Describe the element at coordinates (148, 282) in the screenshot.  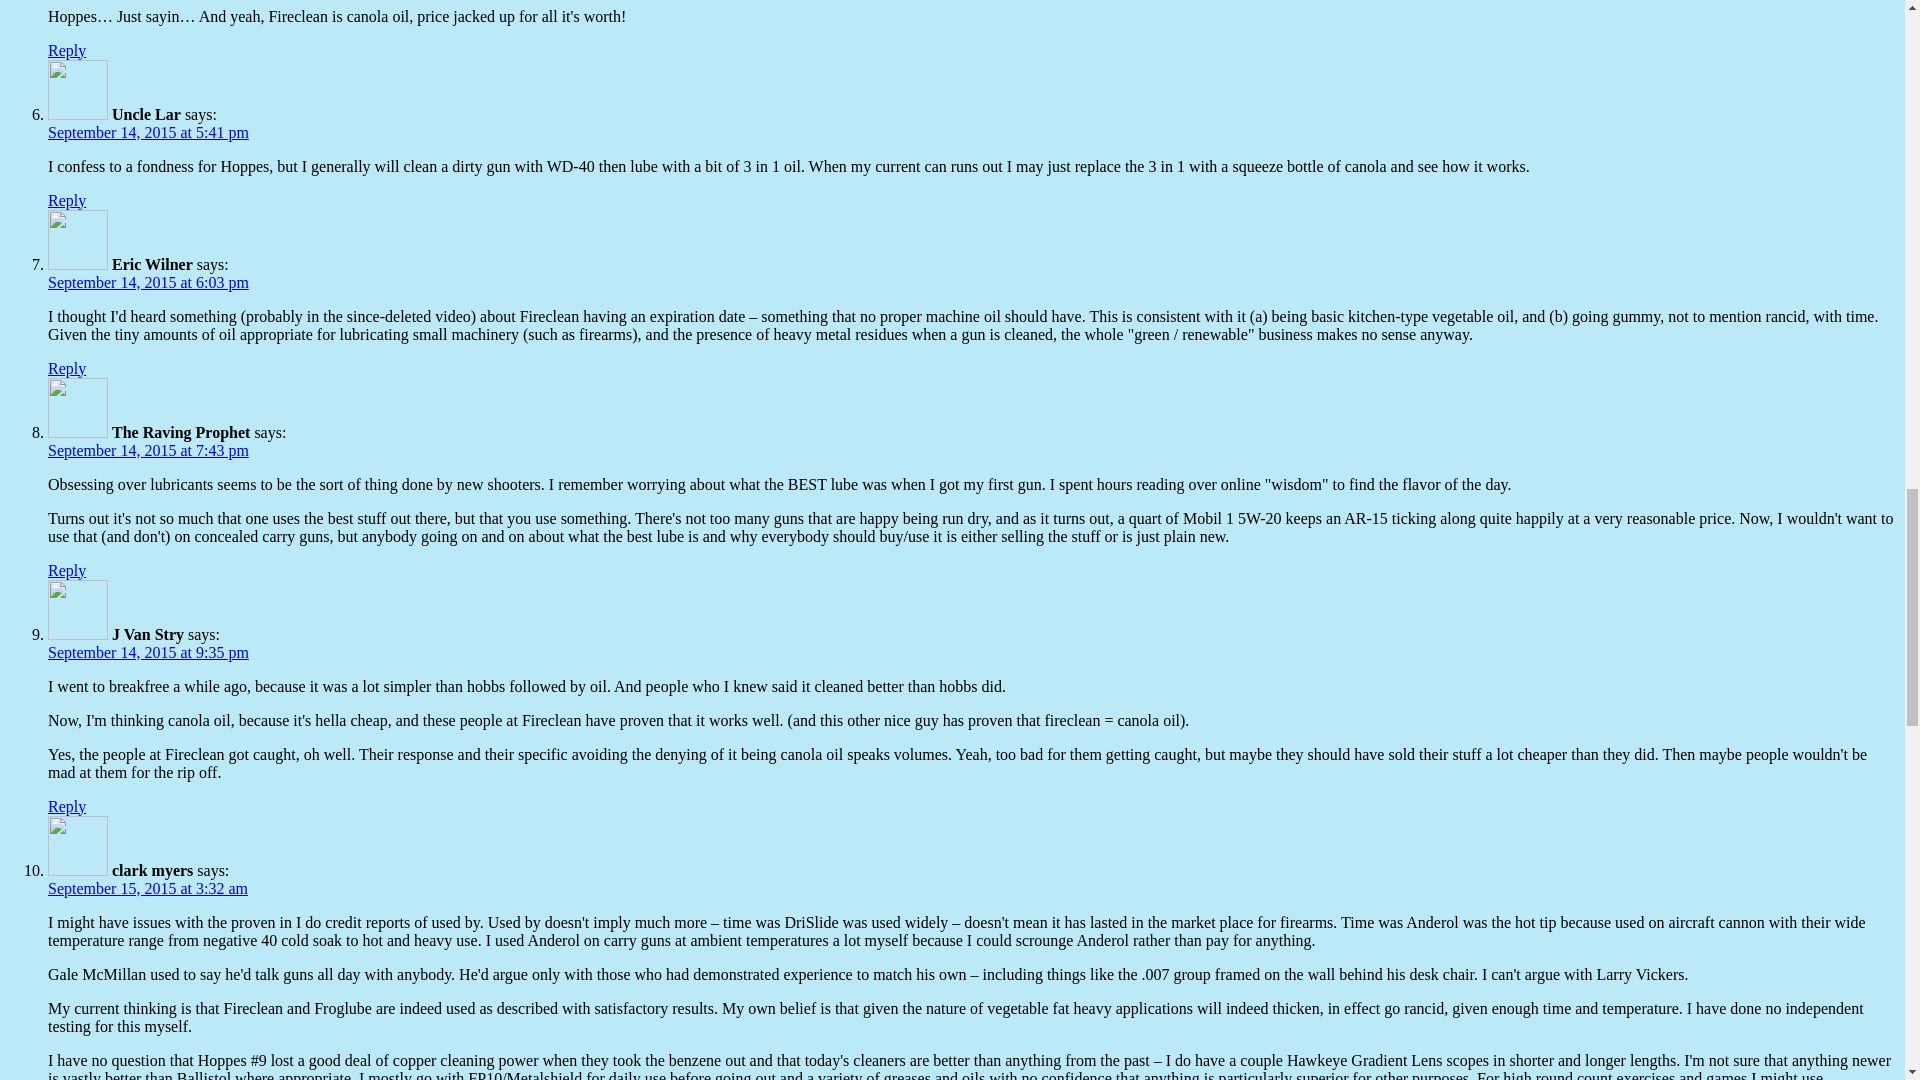
I see `September 14, 2015 at 6:03 pm` at that location.